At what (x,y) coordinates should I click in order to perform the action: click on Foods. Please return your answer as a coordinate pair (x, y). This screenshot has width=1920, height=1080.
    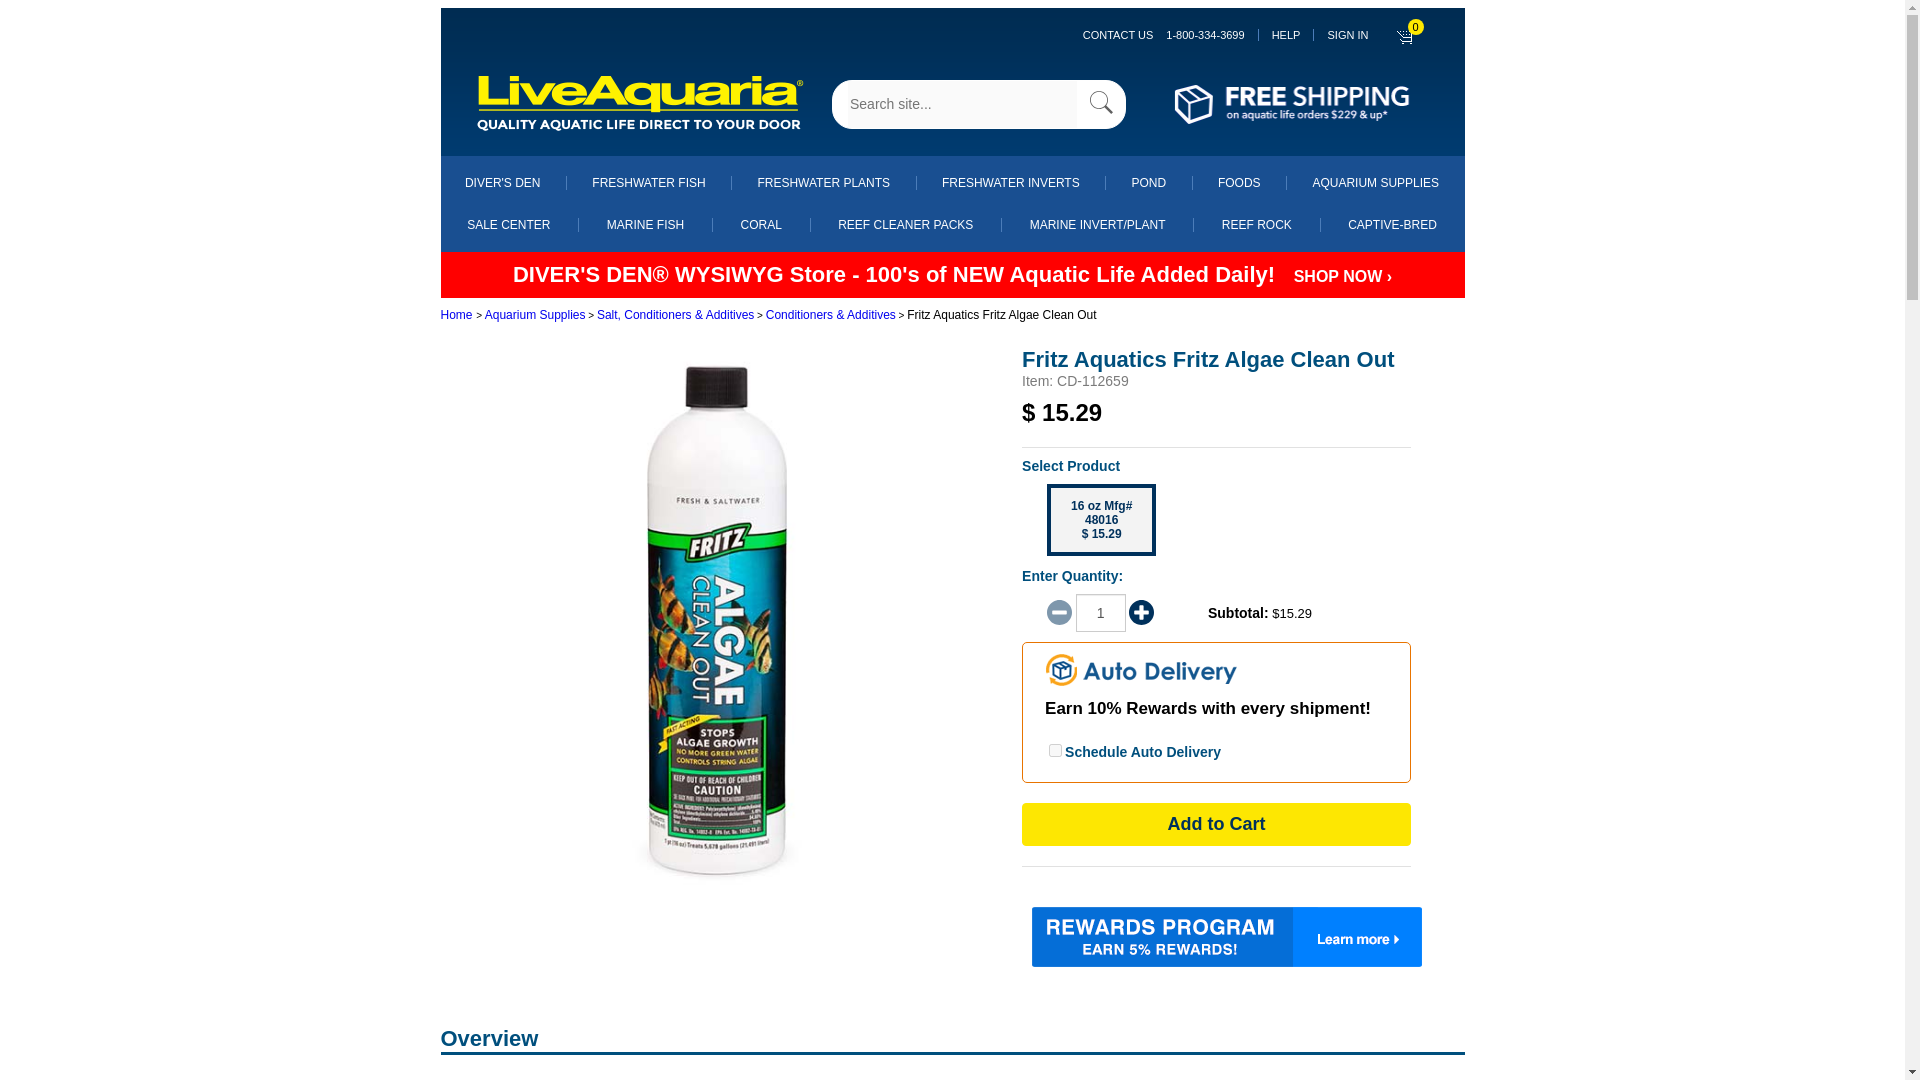
    Looking at the image, I should click on (1239, 183).